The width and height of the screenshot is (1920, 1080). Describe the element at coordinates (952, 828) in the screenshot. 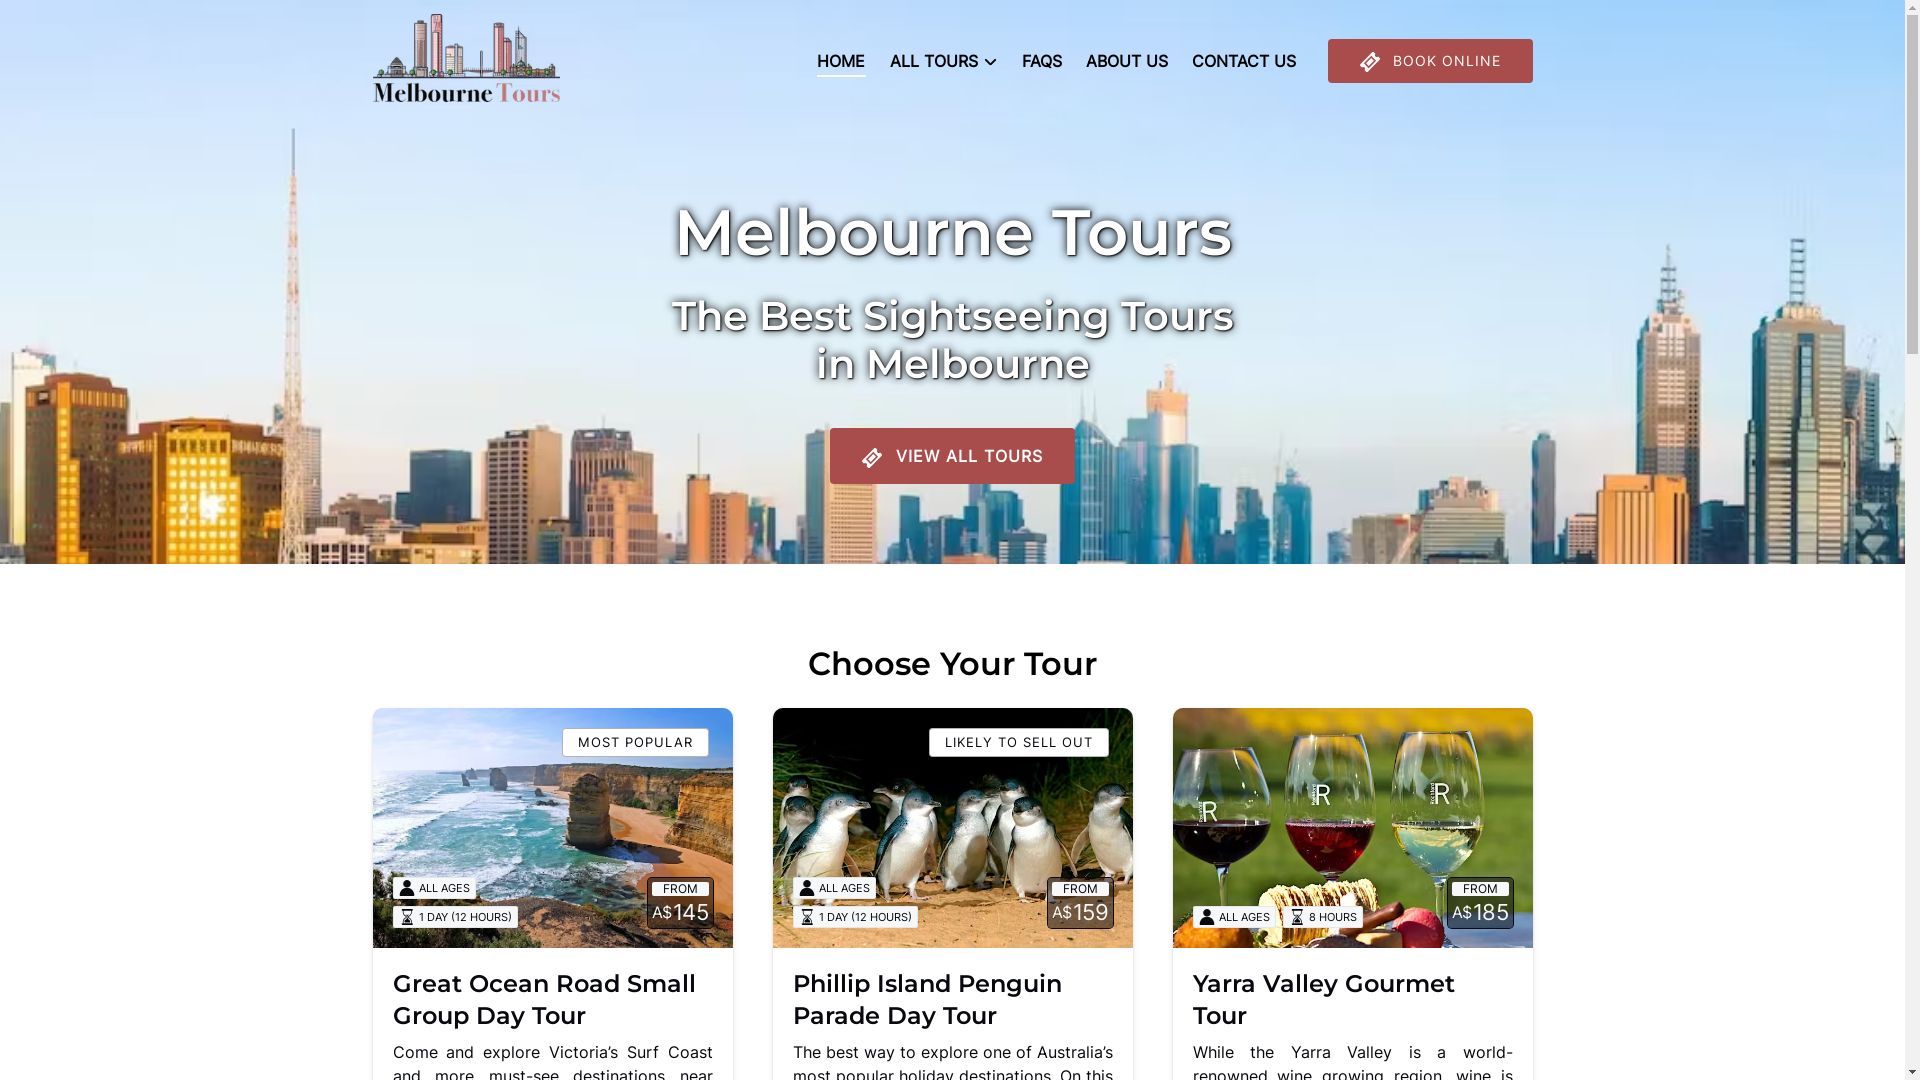

I see `LIKELY TO SELL OUT
FROM
A$159
1 DAY (12 HOURS)
ALL AGES` at that location.